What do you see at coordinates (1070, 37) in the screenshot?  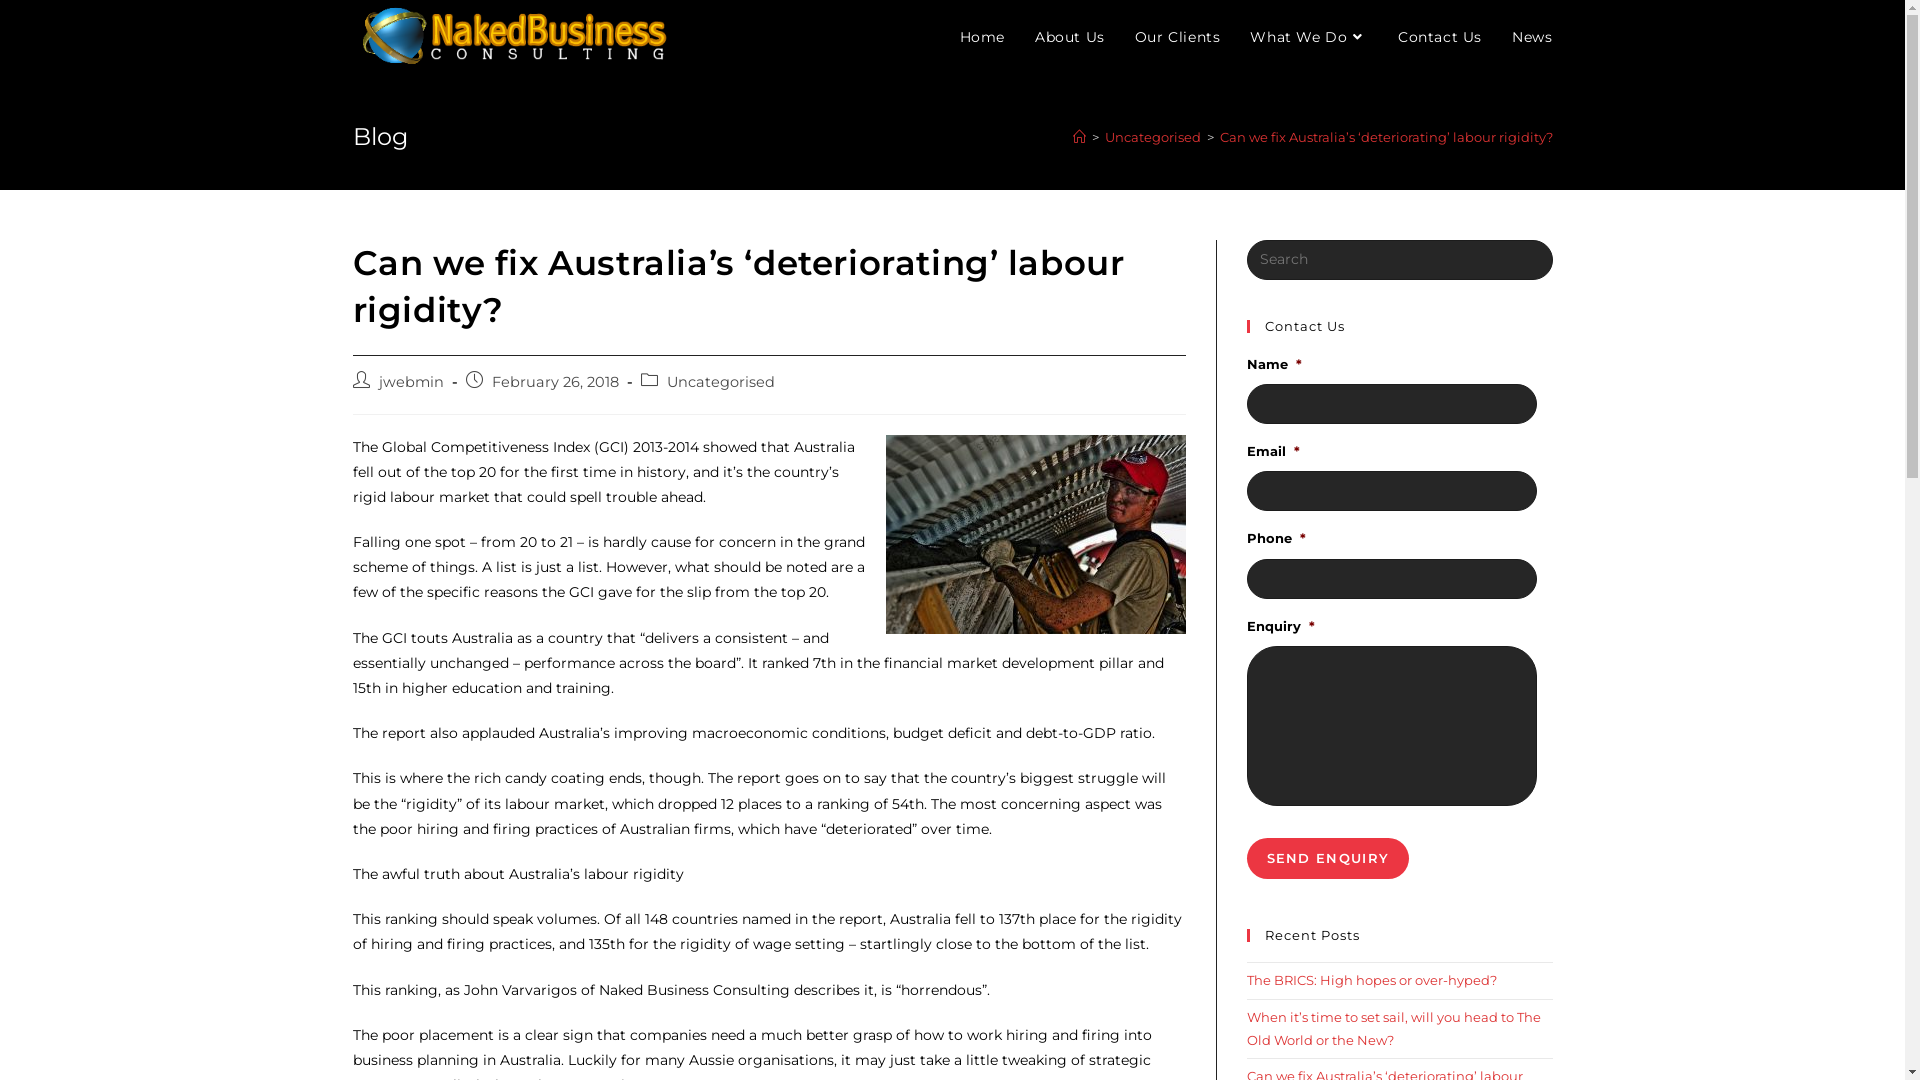 I see `About Us` at bounding box center [1070, 37].